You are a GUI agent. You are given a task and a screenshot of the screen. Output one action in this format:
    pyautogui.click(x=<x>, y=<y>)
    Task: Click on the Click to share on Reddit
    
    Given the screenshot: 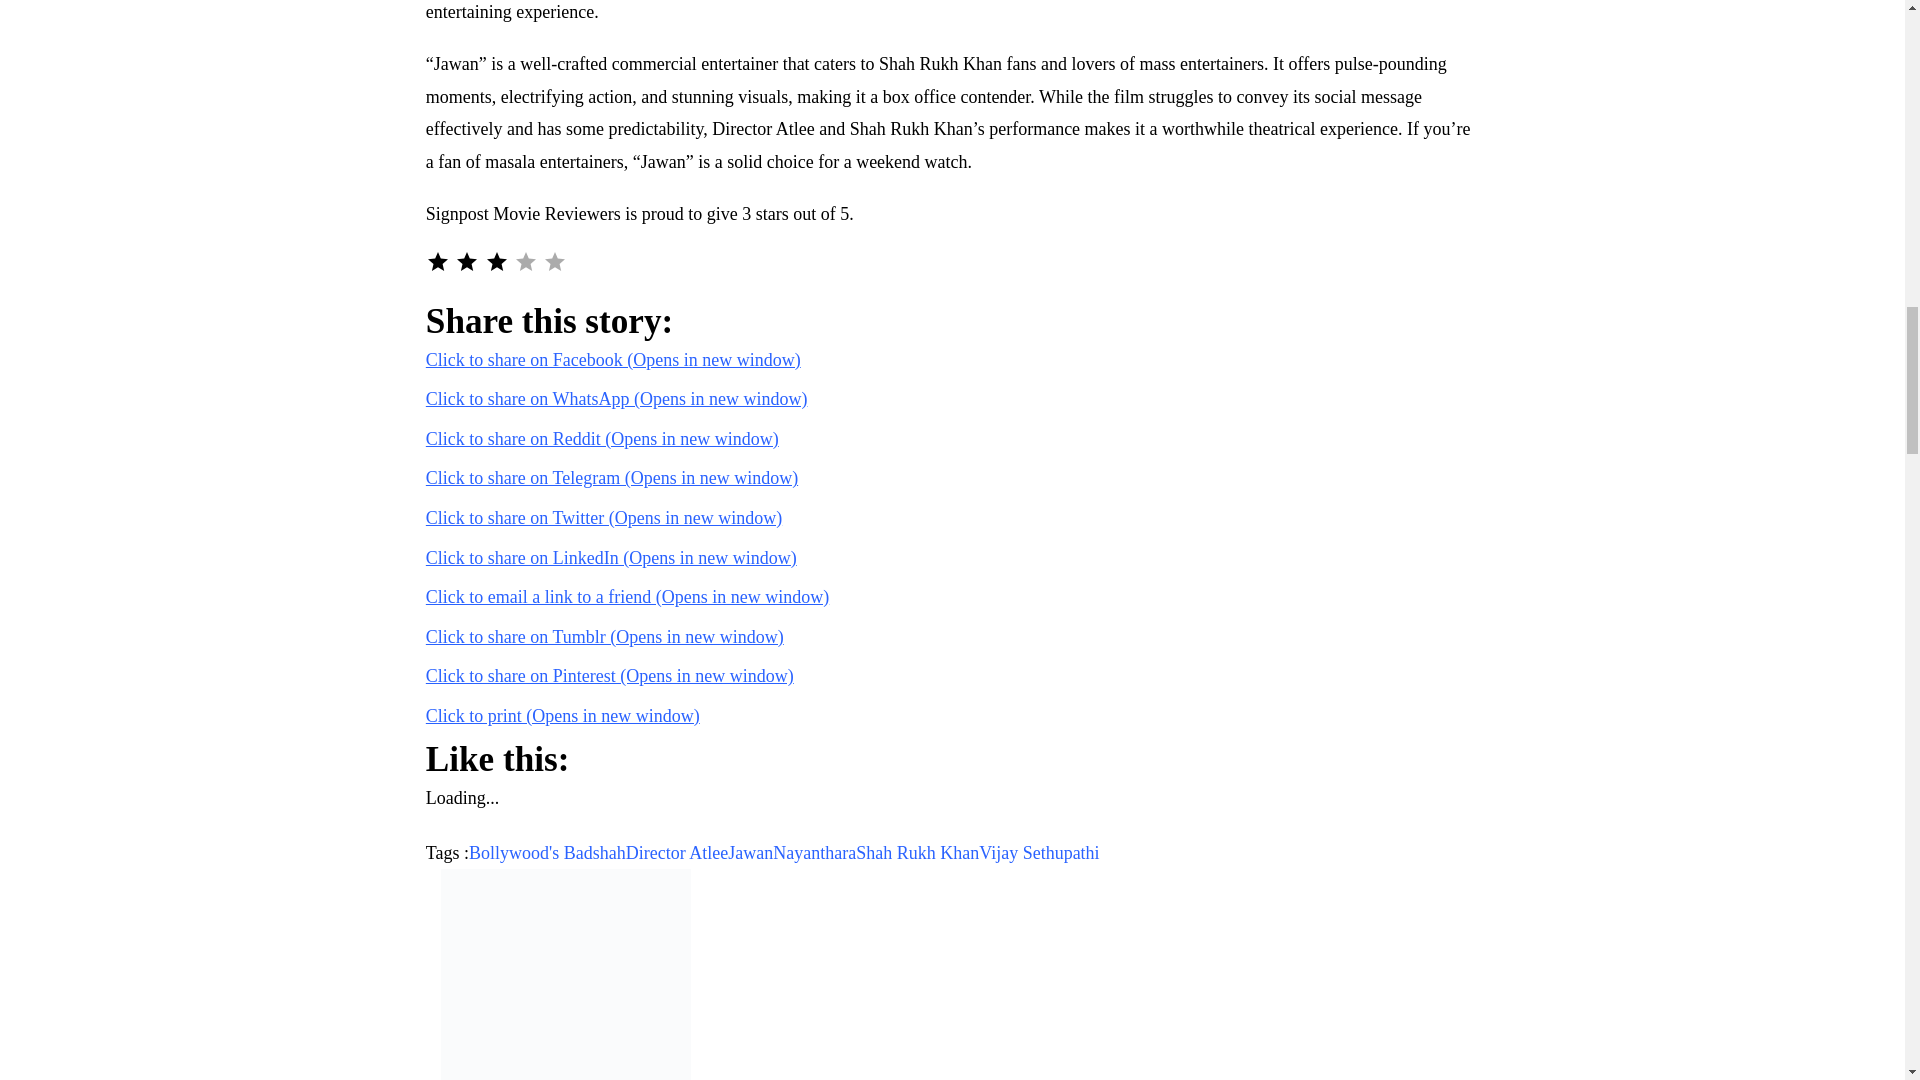 What is the action you would take?
    pyautogui.click(x=602, y=438)
    